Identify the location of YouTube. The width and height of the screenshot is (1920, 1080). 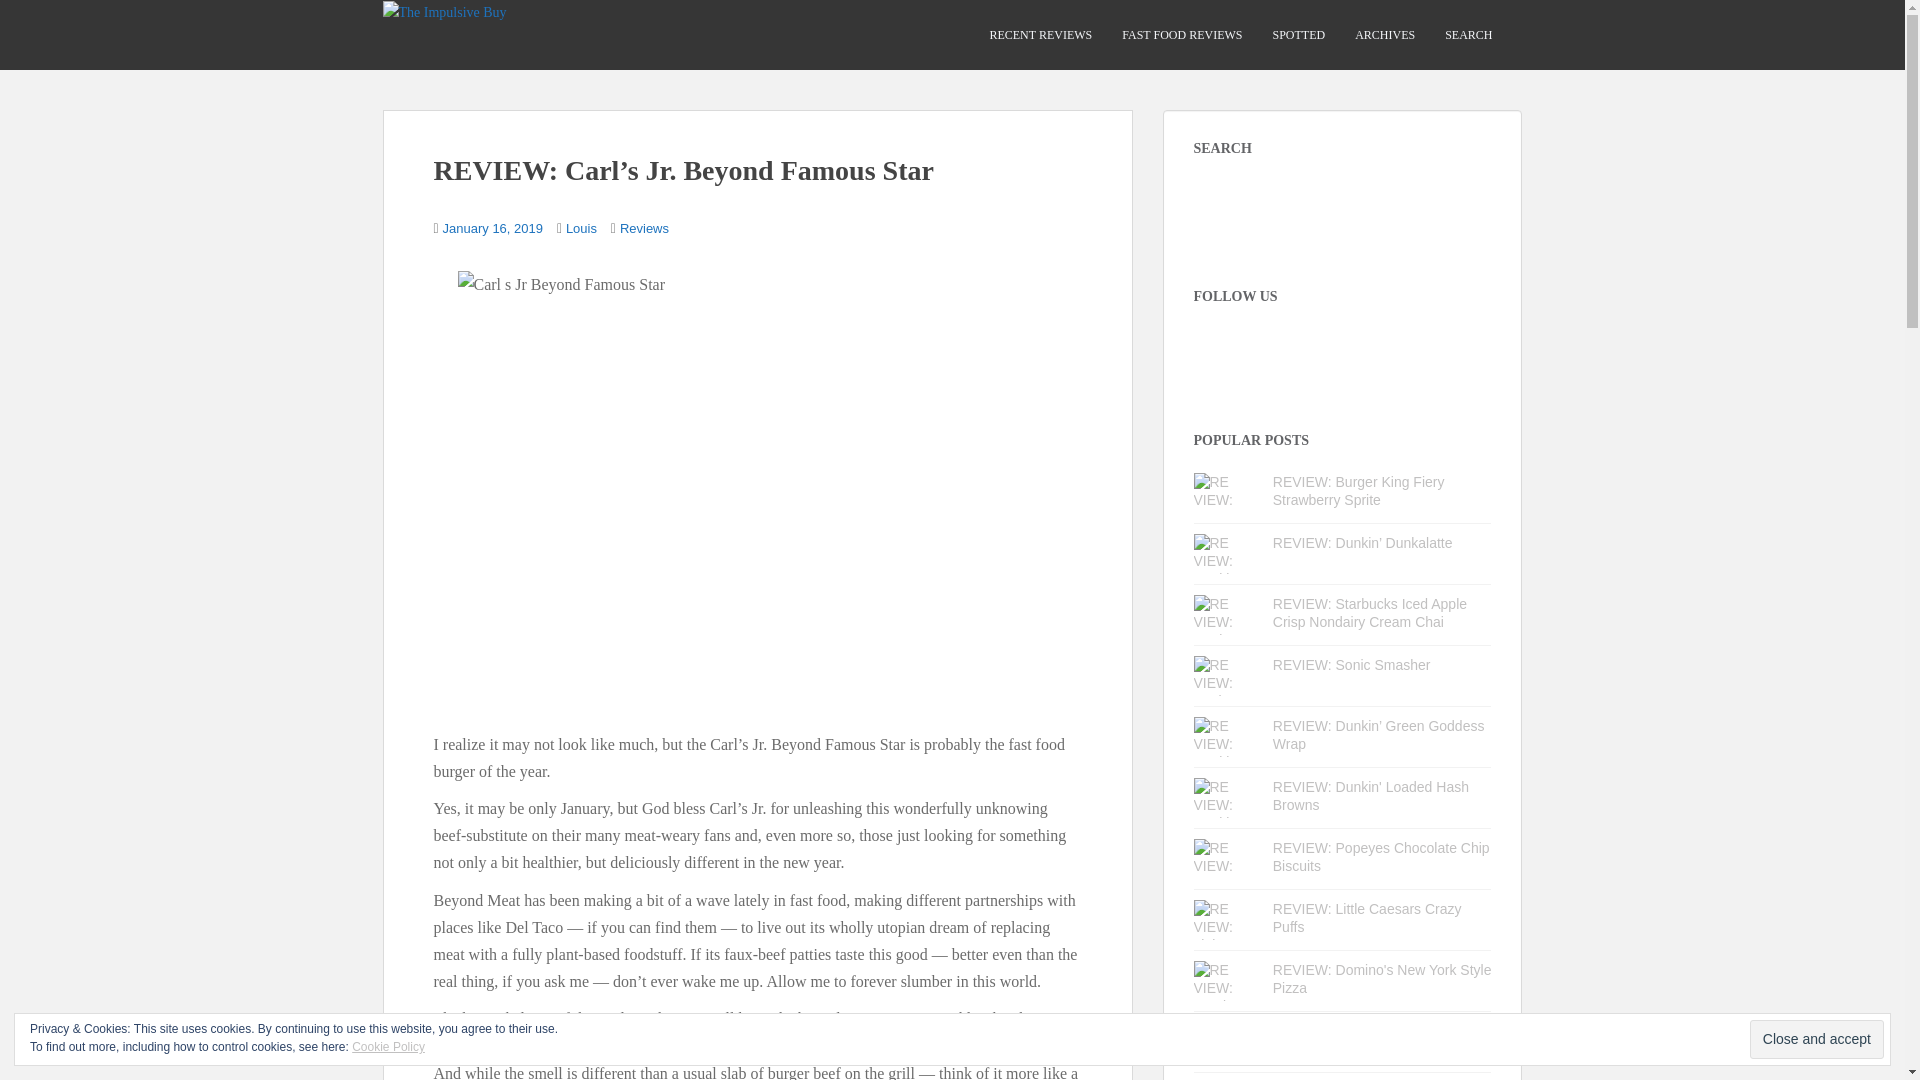
(1352, 346).